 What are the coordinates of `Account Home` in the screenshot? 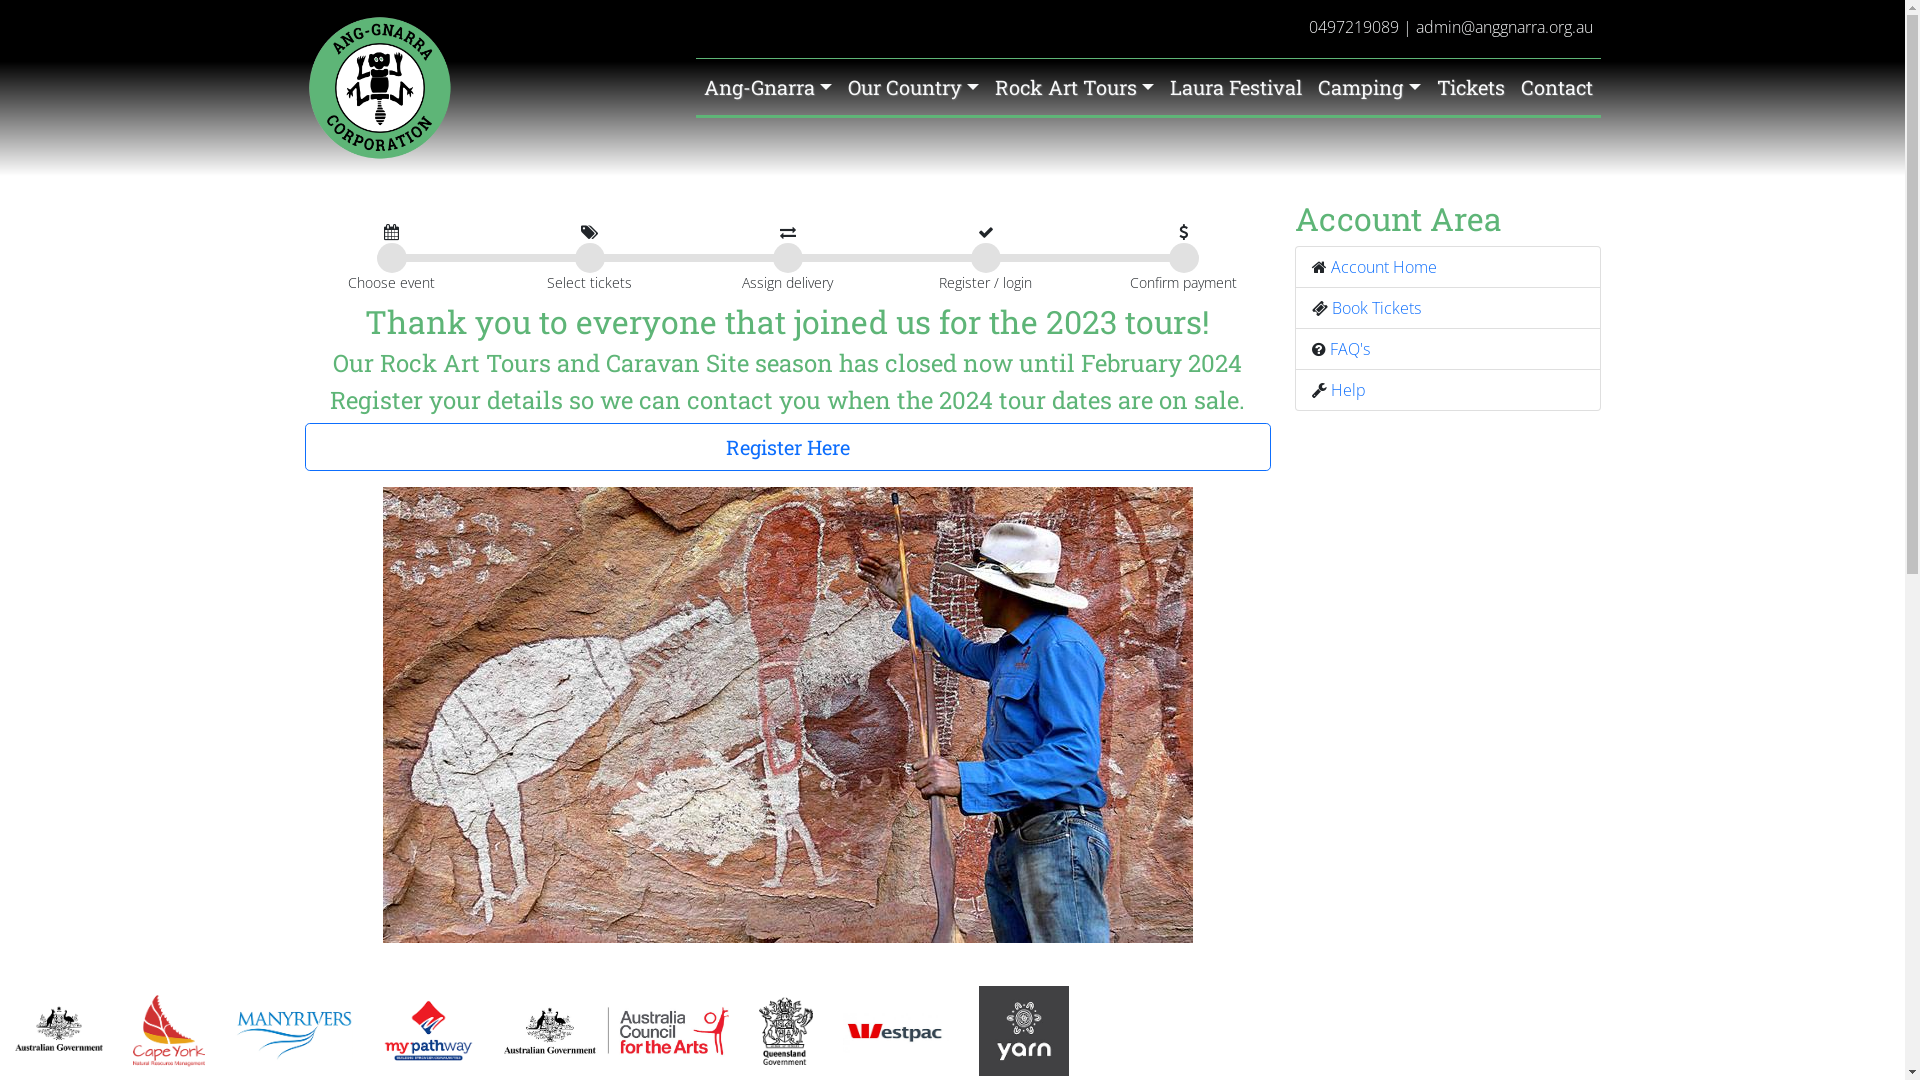 It's located at (1383, 267).